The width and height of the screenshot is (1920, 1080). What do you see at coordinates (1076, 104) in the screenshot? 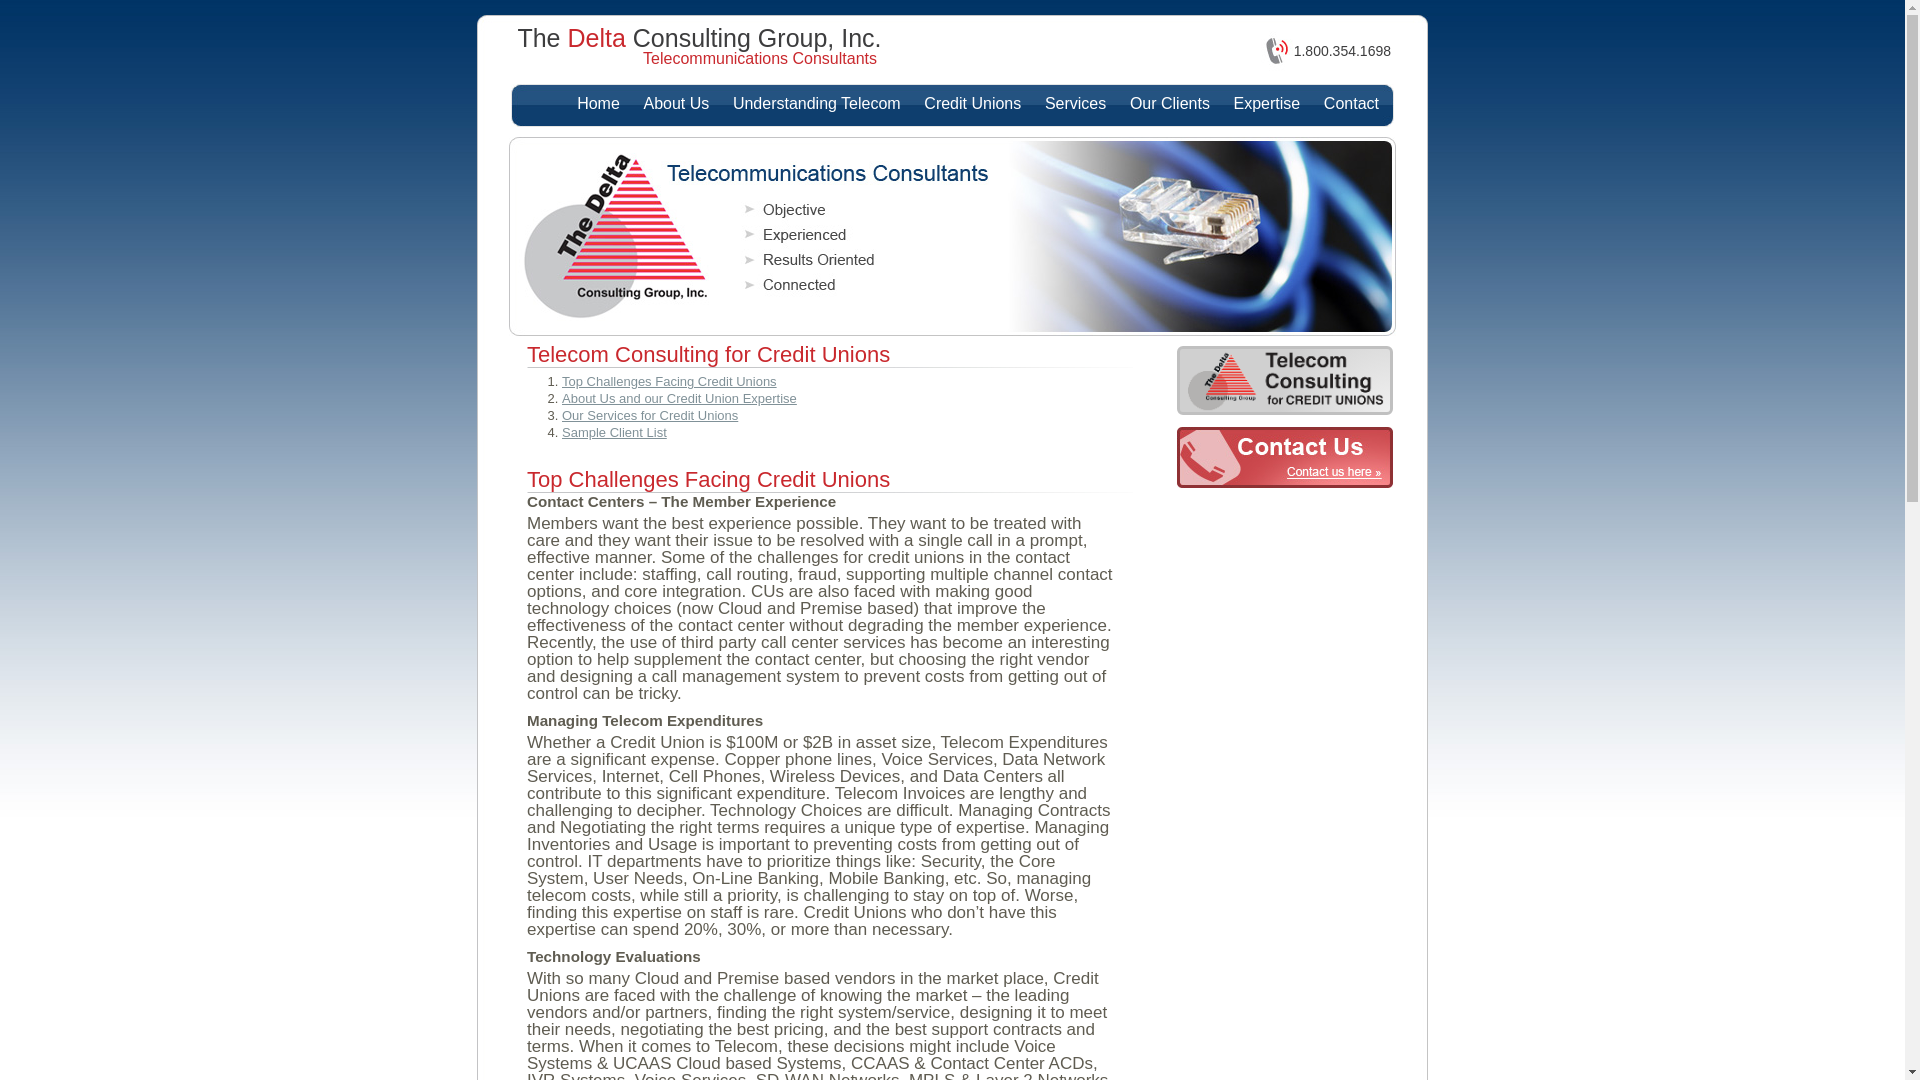
I see `Services` at bounding box center [1076, 104].